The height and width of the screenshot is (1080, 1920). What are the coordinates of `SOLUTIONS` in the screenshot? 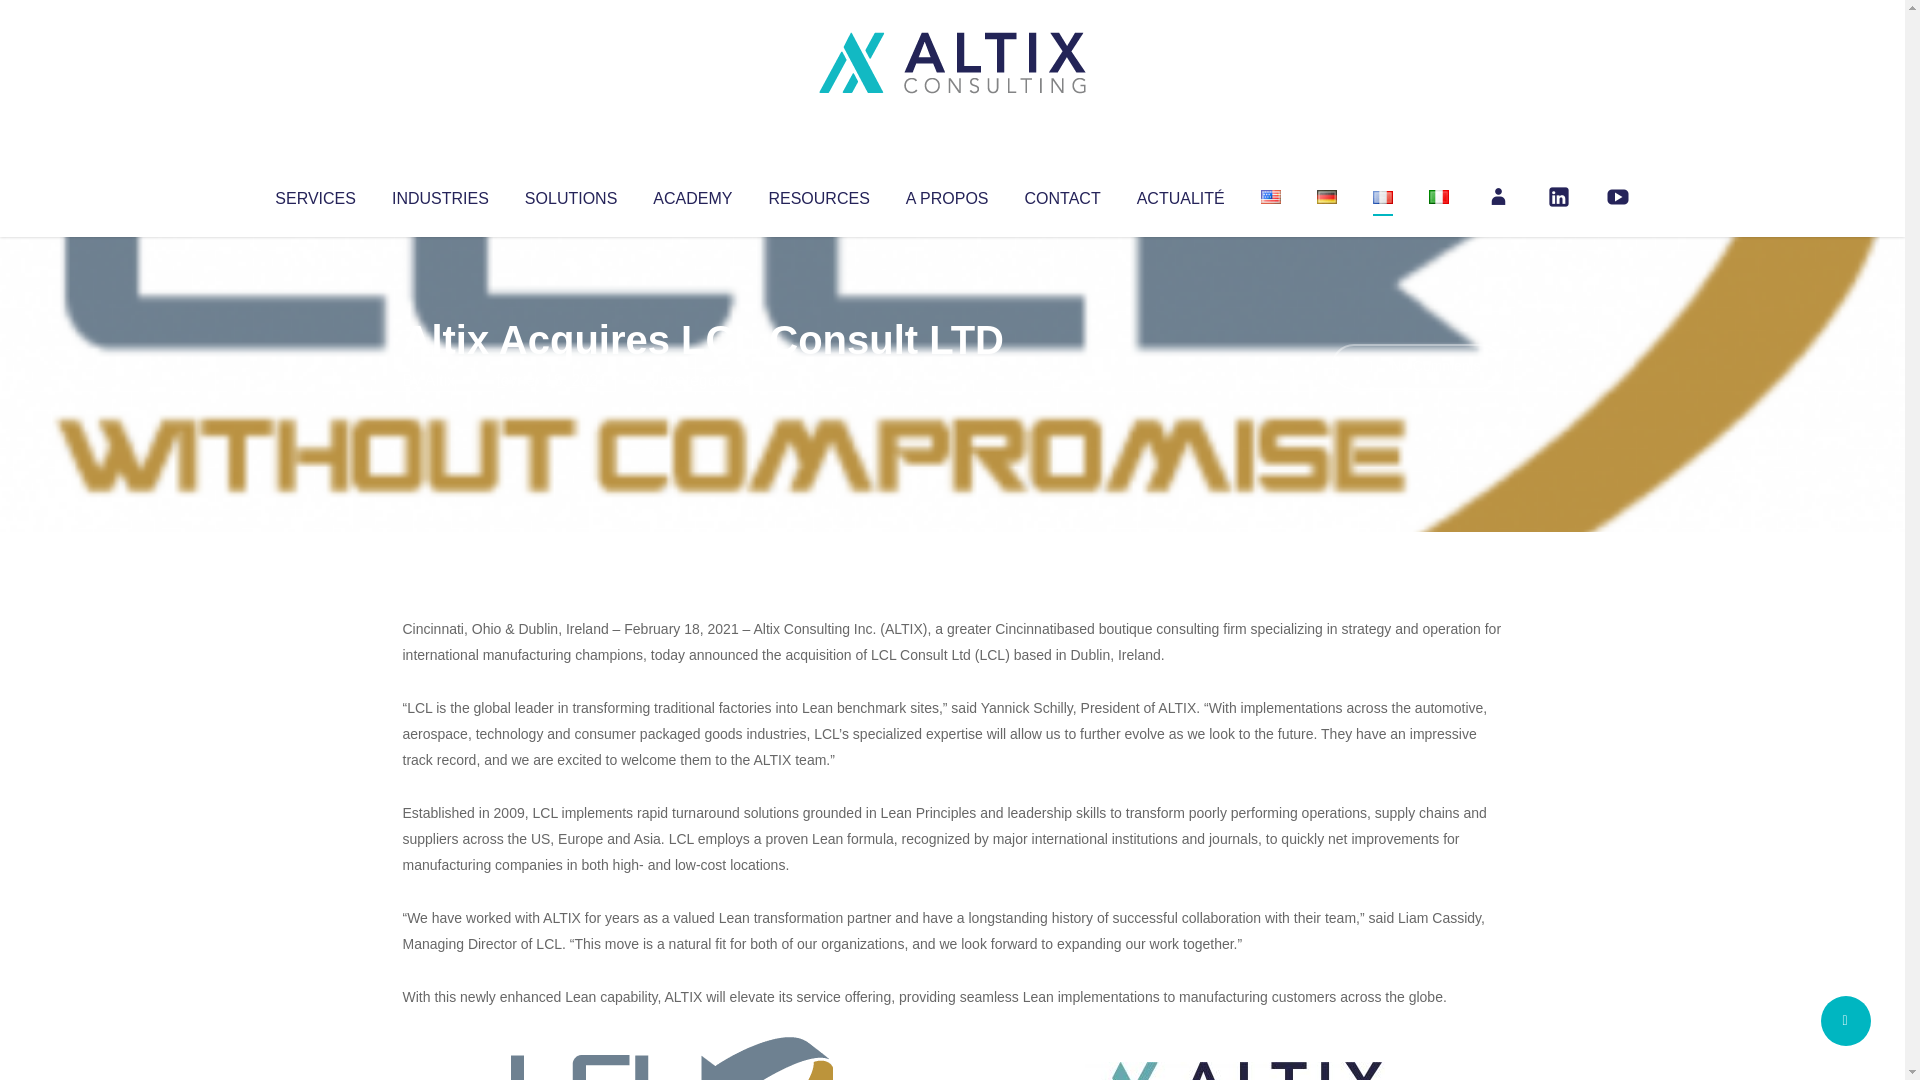 It's located at (570, 194).